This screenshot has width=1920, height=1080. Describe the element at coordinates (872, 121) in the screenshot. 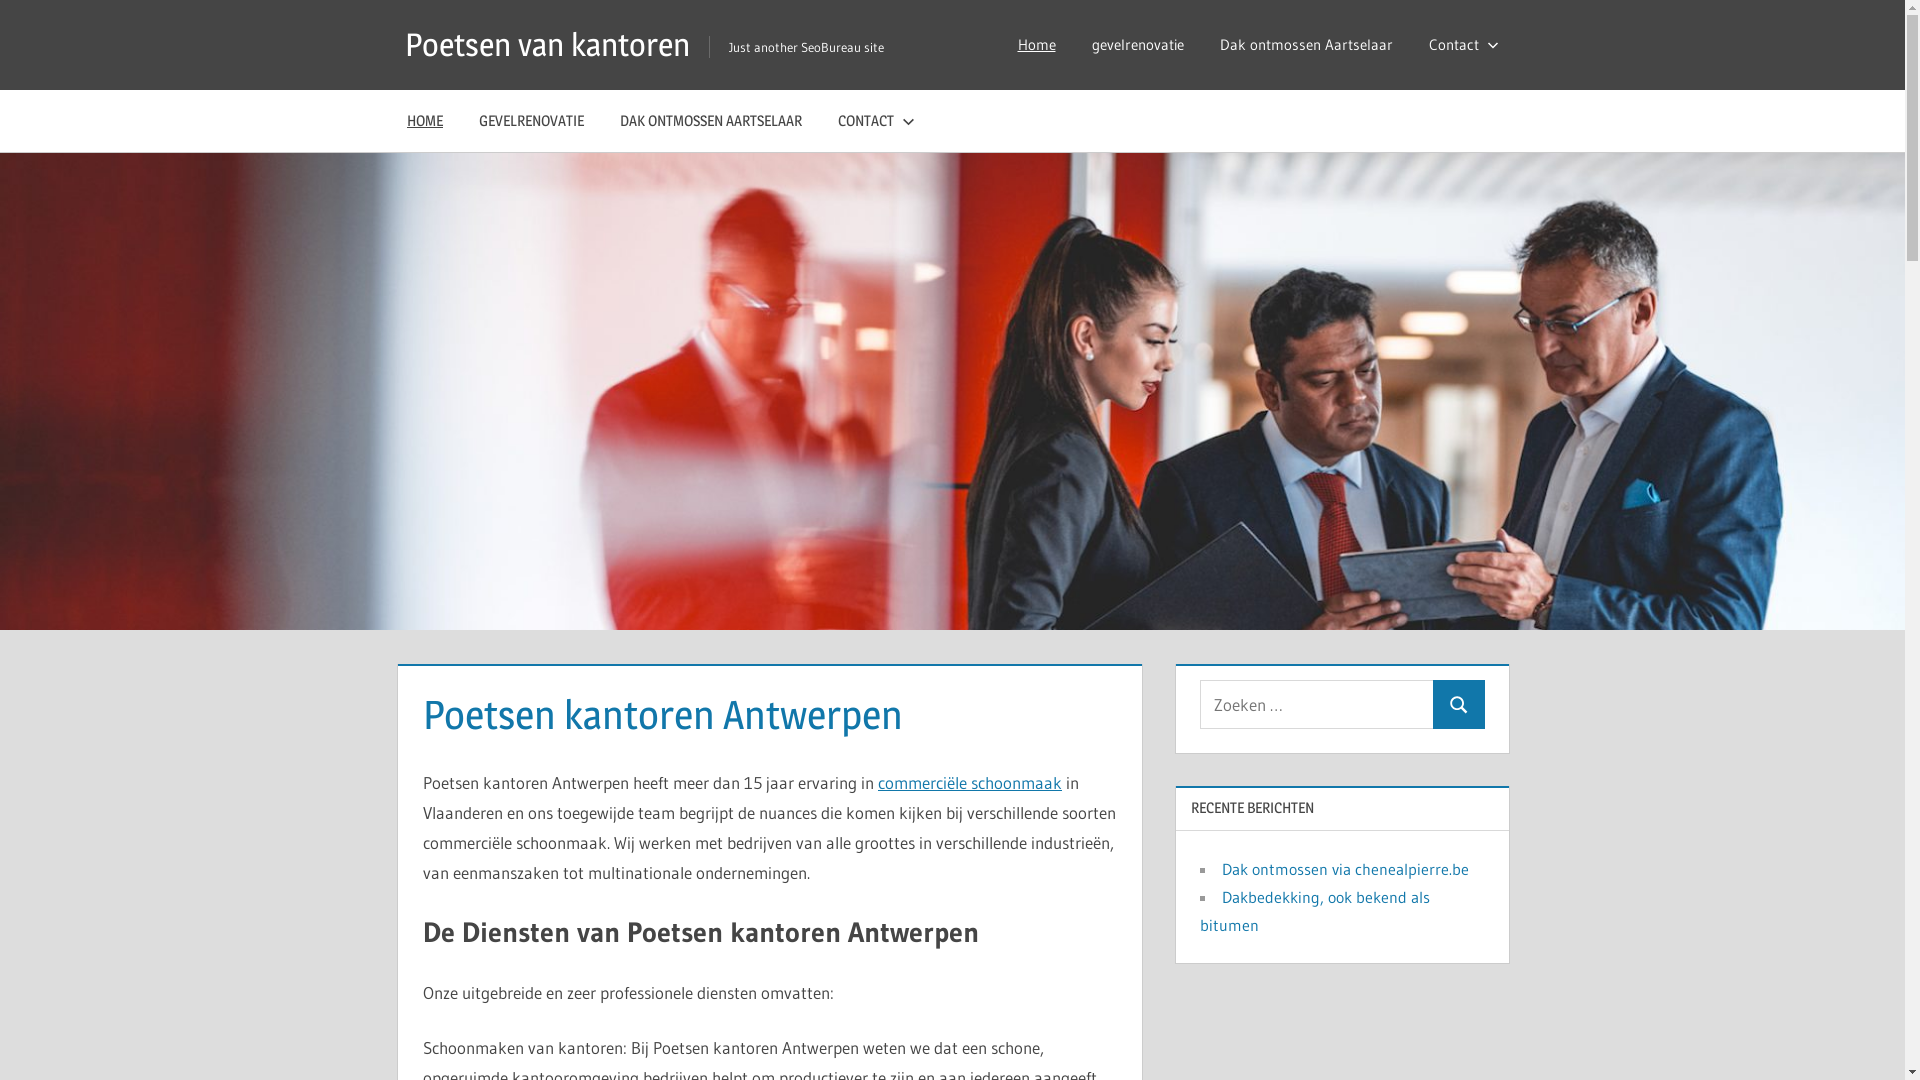

I see `CONTACT` at that location.